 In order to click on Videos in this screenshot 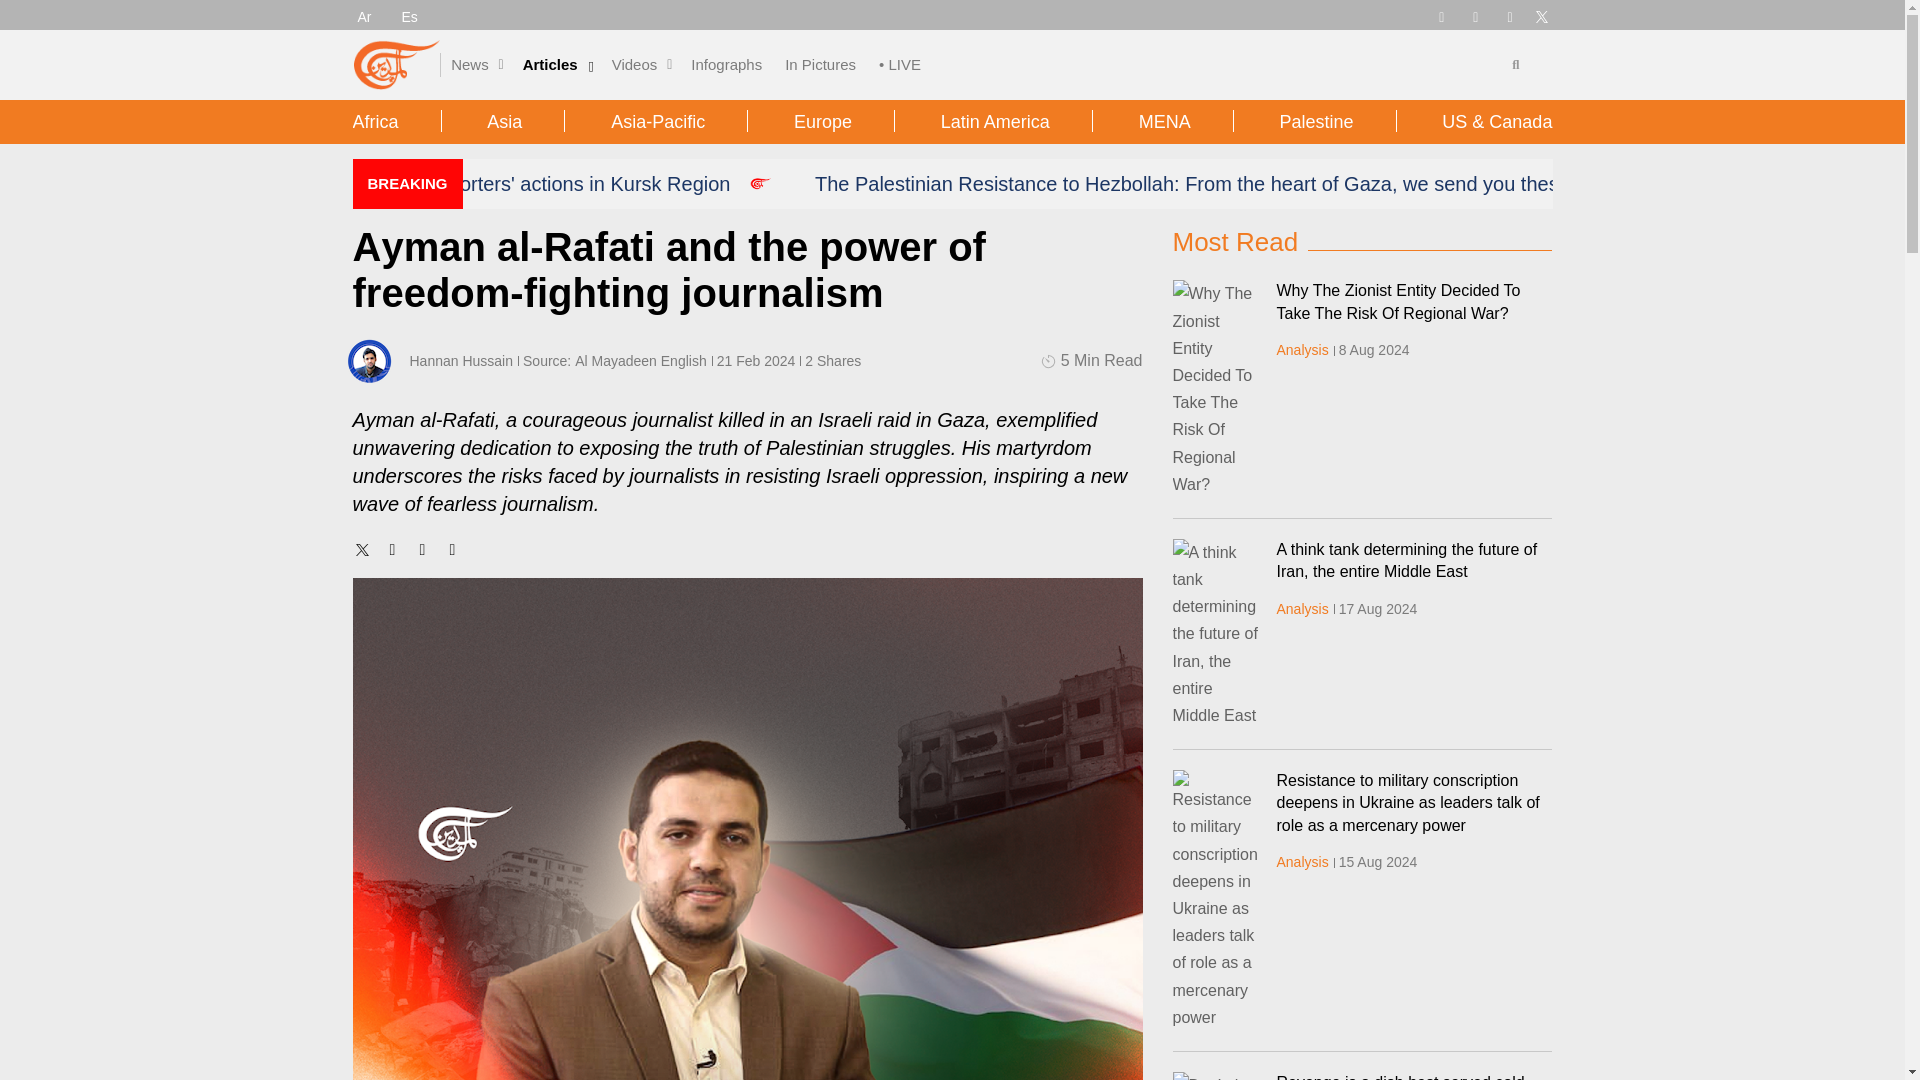, I will do `click(635, 64)`.